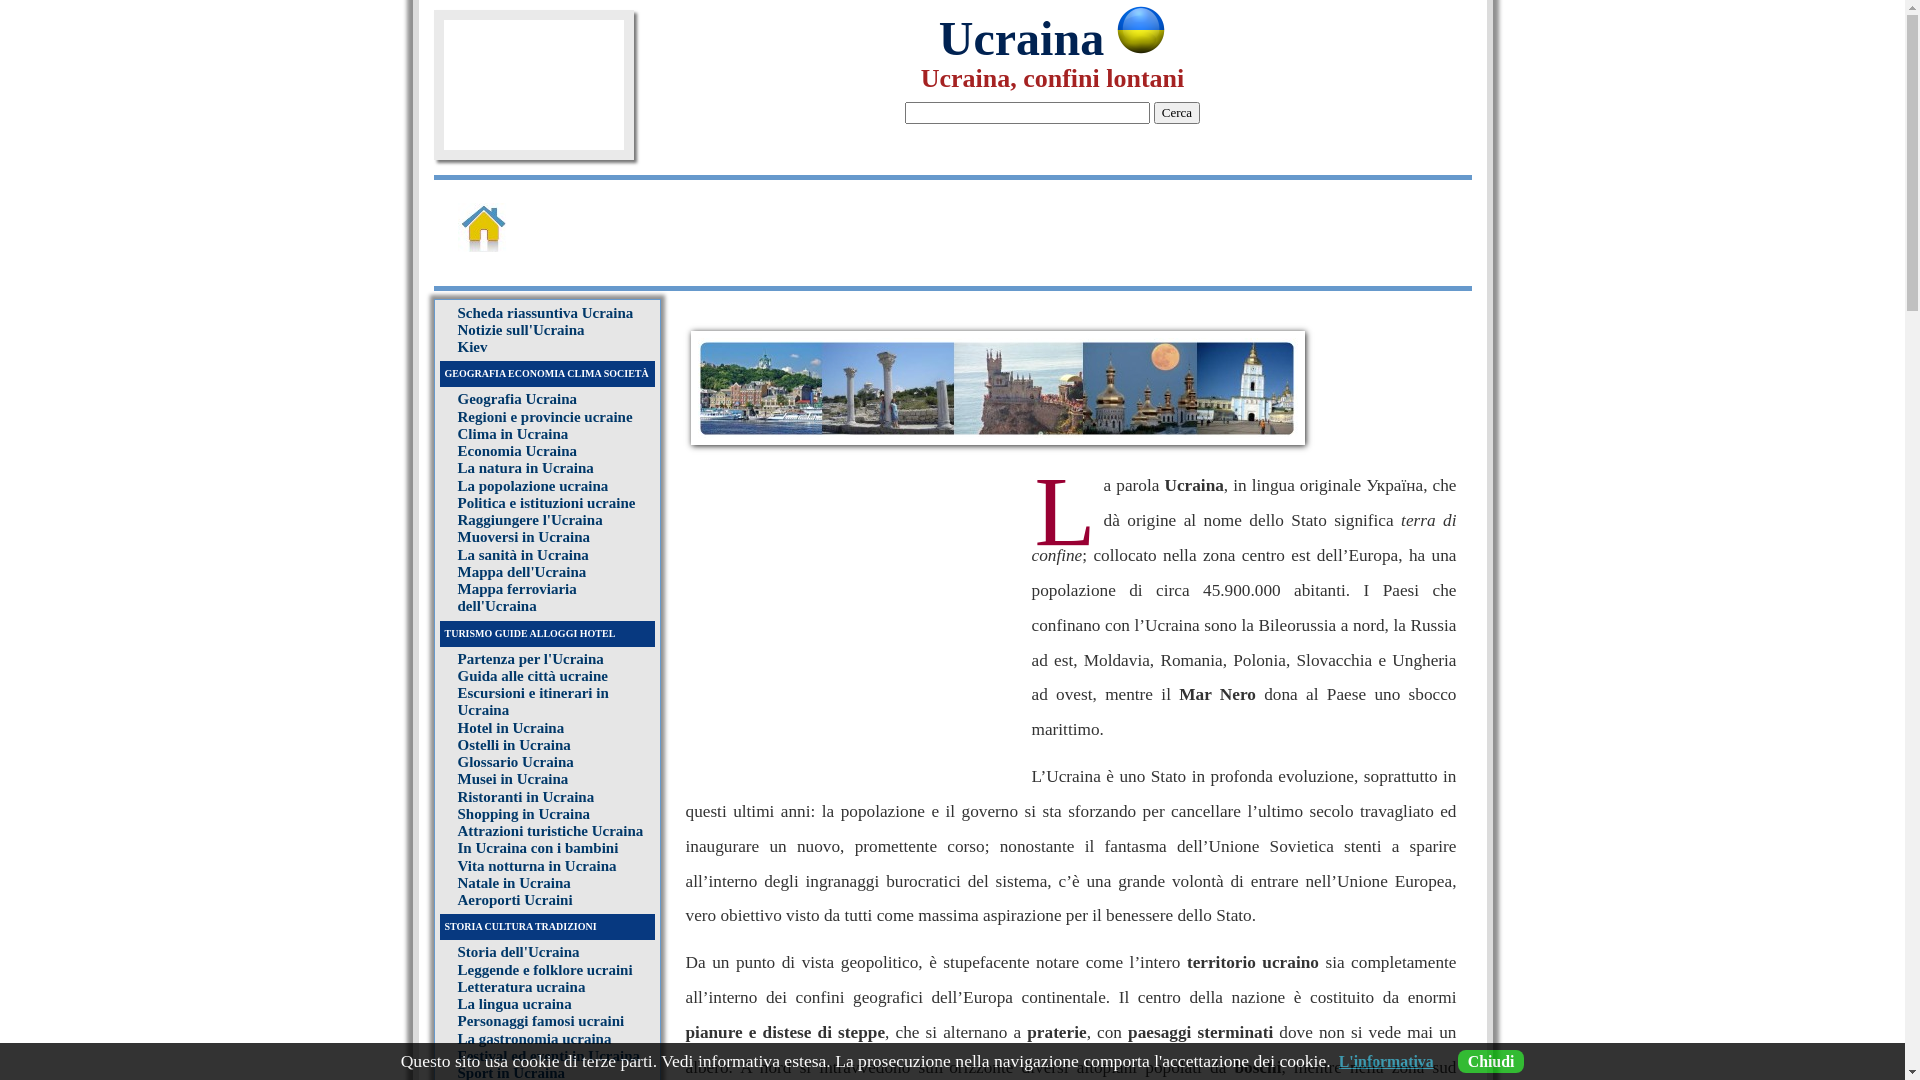 The height and width of the screenshot is (1080, 1920). What do you see at coordinates (518, 598) in the screenshot?
I see `Mappa ferroviaria dell'Ucraina` at bounding box center [518, 598].